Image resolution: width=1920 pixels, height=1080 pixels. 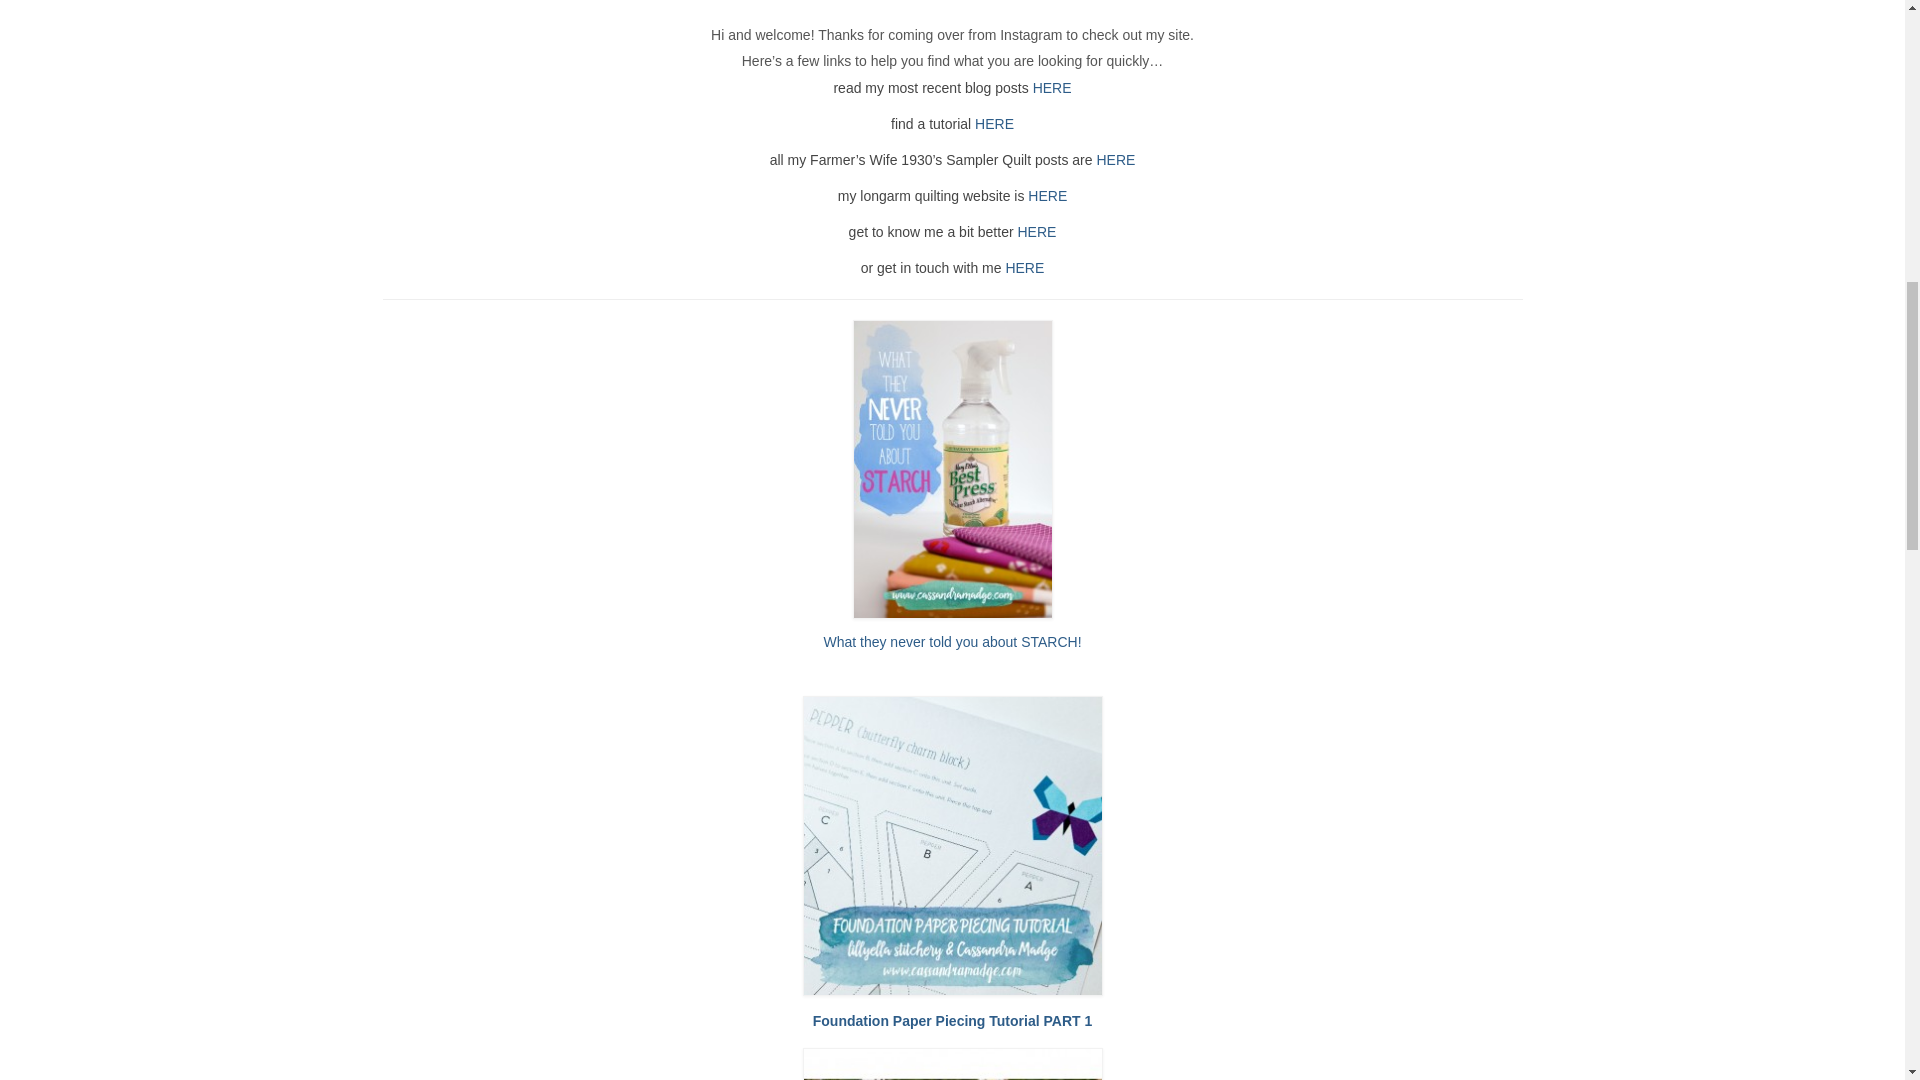 I want to click on HERE, so click(x=1024, y=268).